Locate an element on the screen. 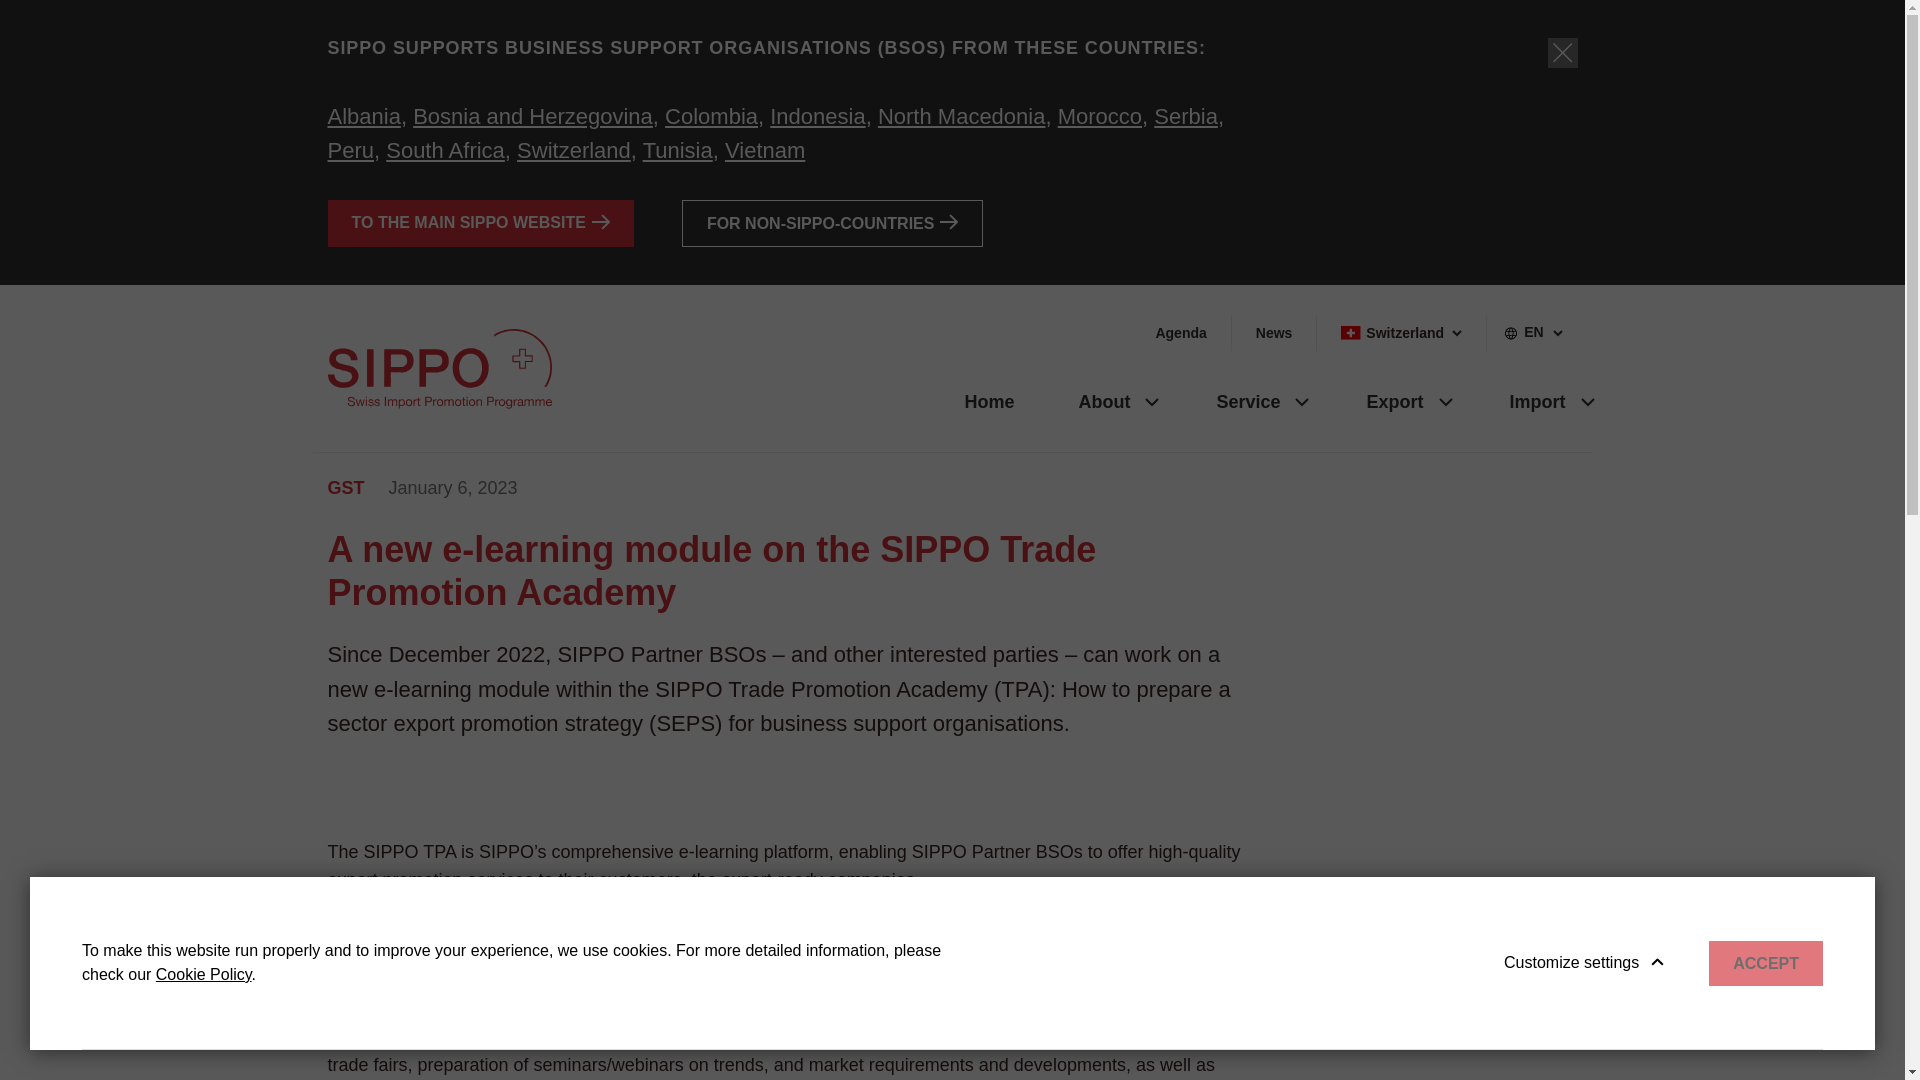 Image resolution: width=1920 pixels, height=1080 pixels. South Africa is located at coordinates (444, 150).